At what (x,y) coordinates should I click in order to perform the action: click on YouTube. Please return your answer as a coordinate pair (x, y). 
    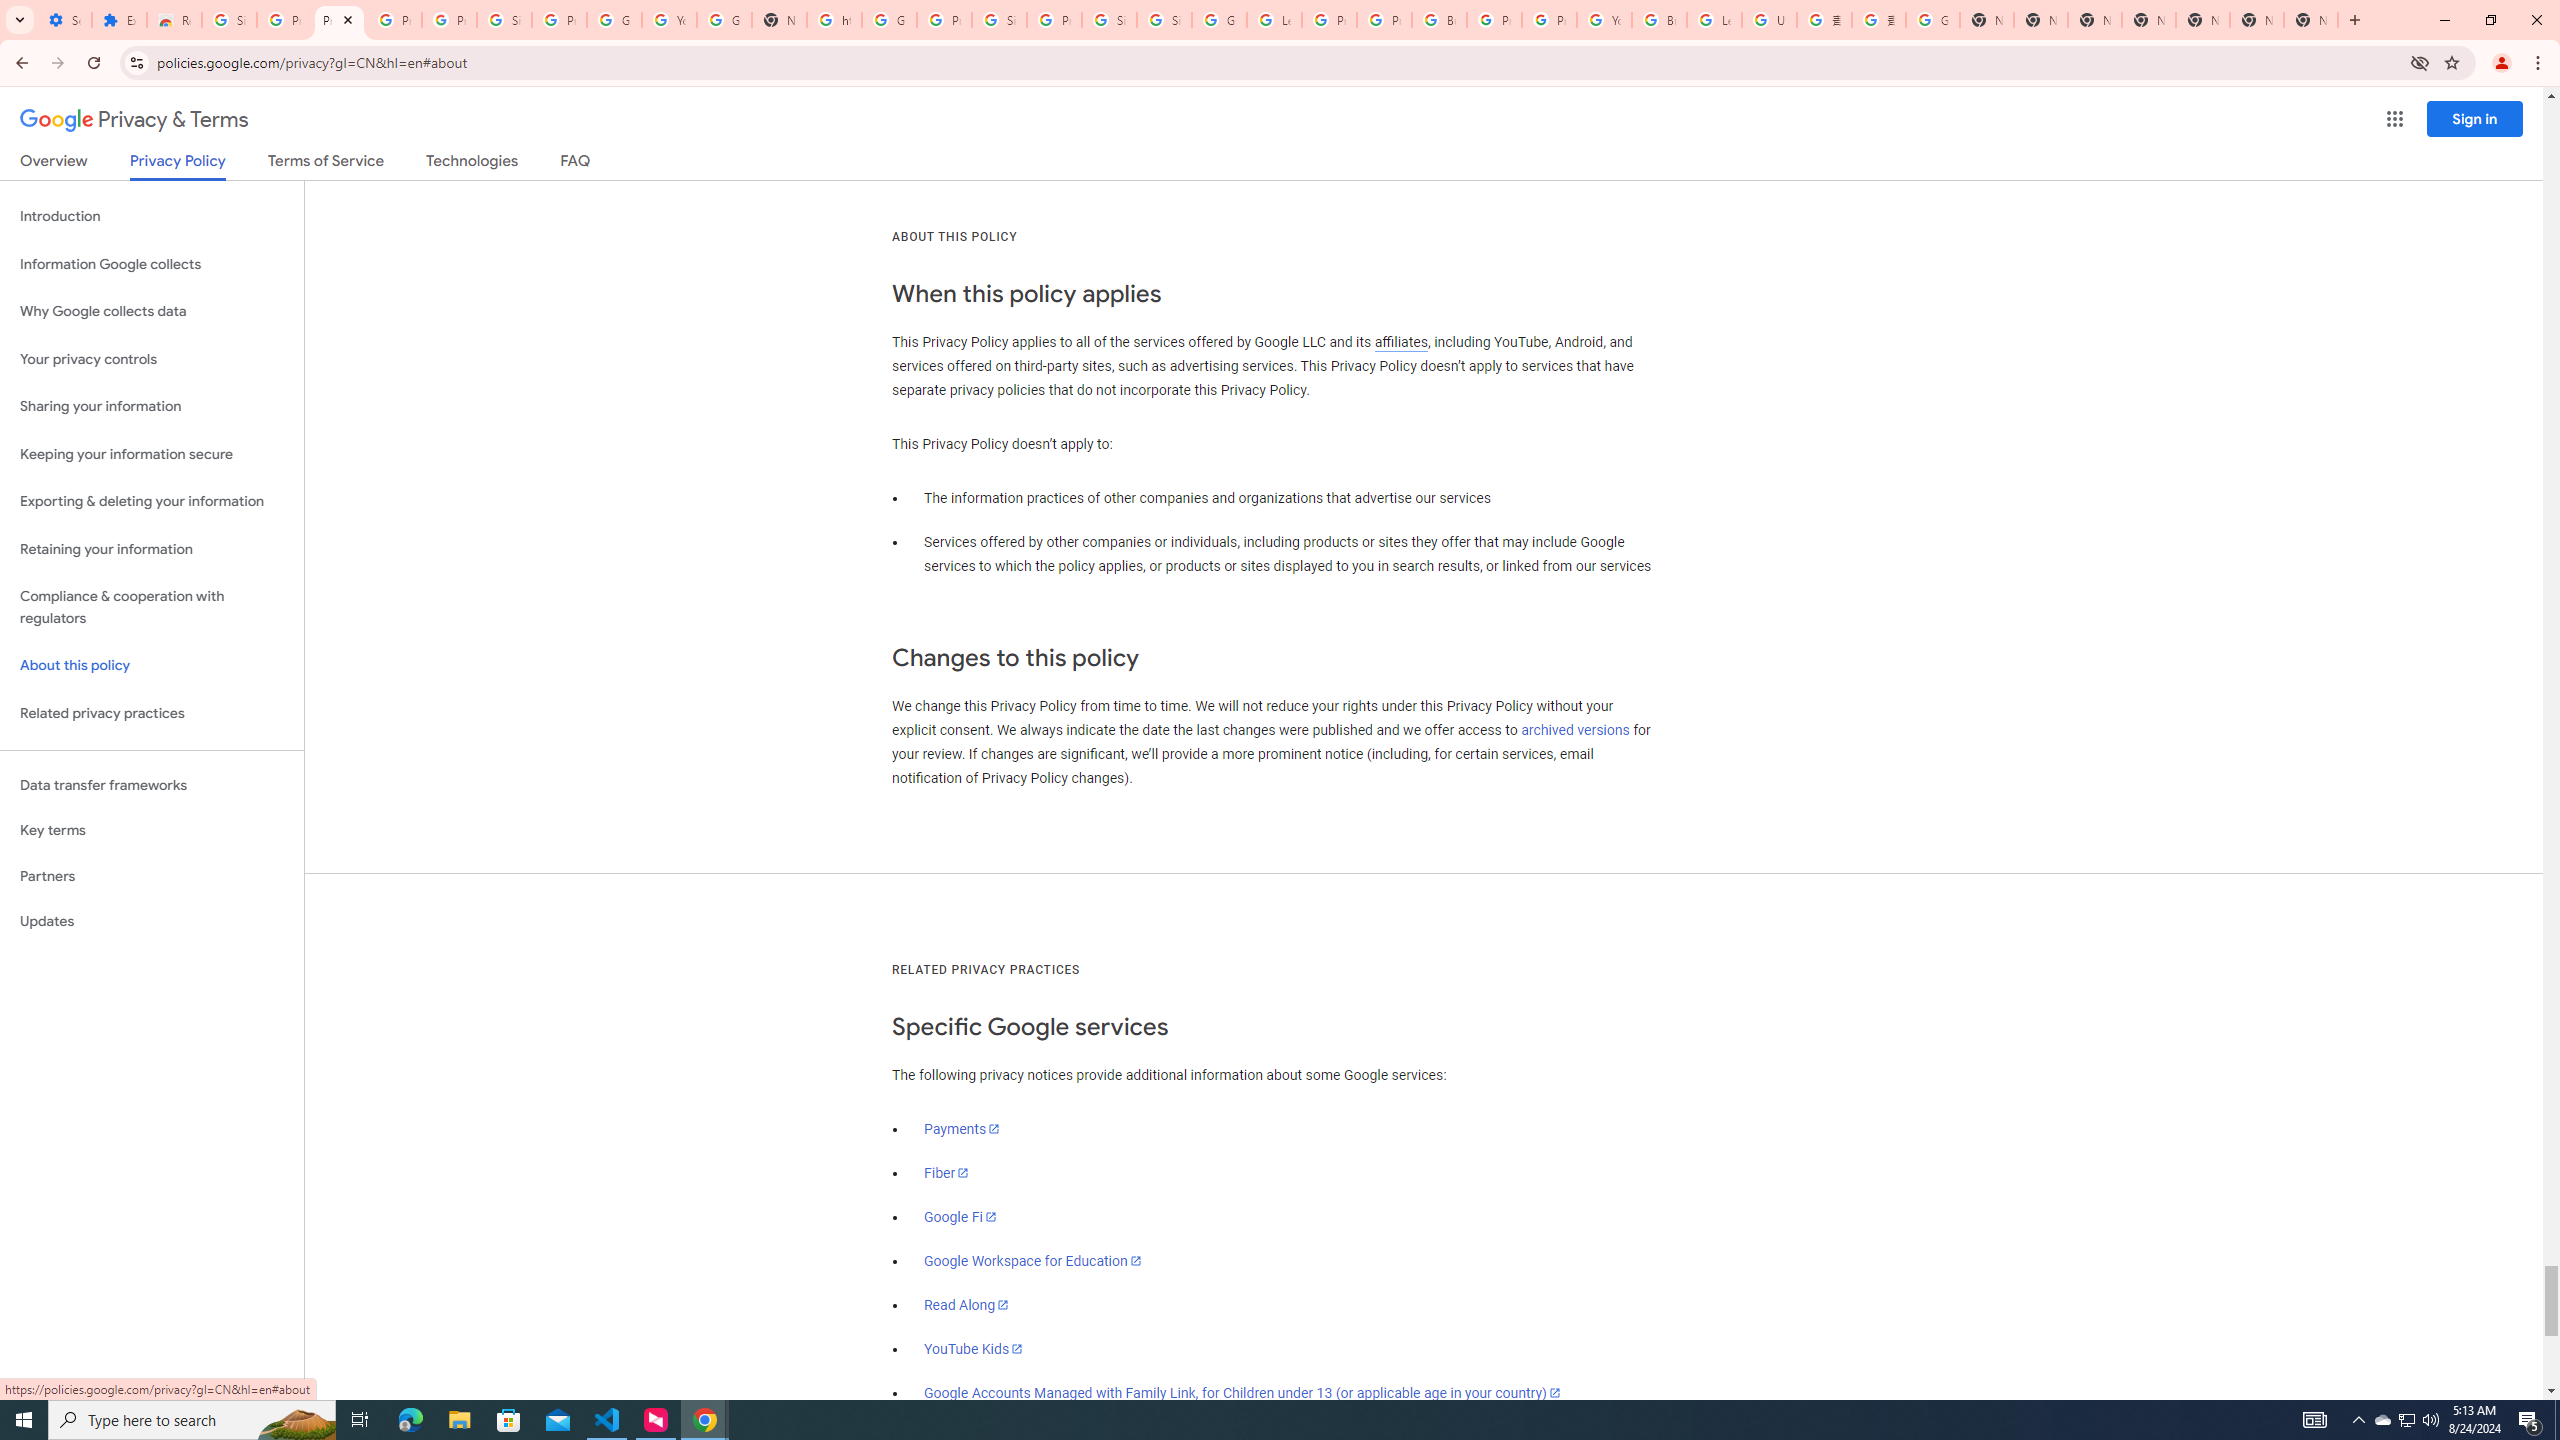
    Looking at the image, I should click on (669, 20).